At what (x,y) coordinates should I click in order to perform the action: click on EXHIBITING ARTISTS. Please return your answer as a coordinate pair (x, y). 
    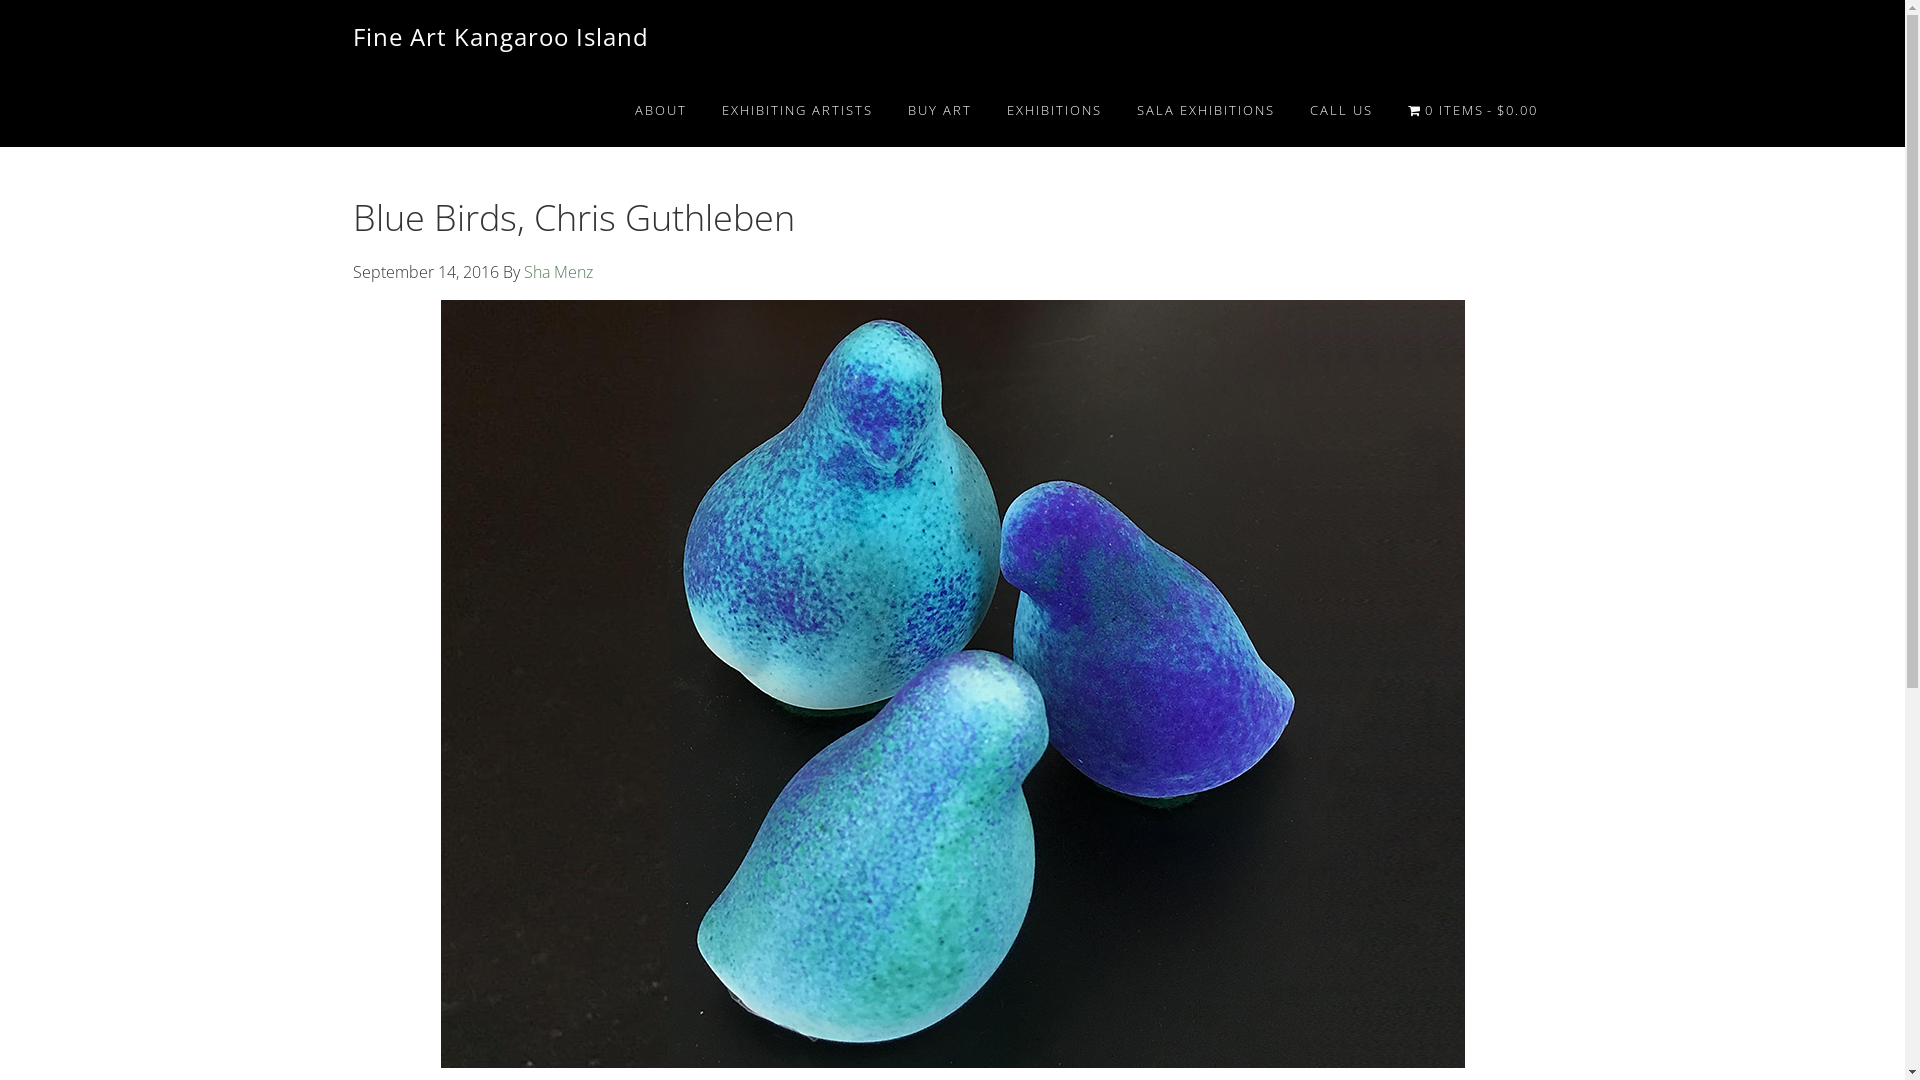
    Looking at the image, I should click on (798, 110).